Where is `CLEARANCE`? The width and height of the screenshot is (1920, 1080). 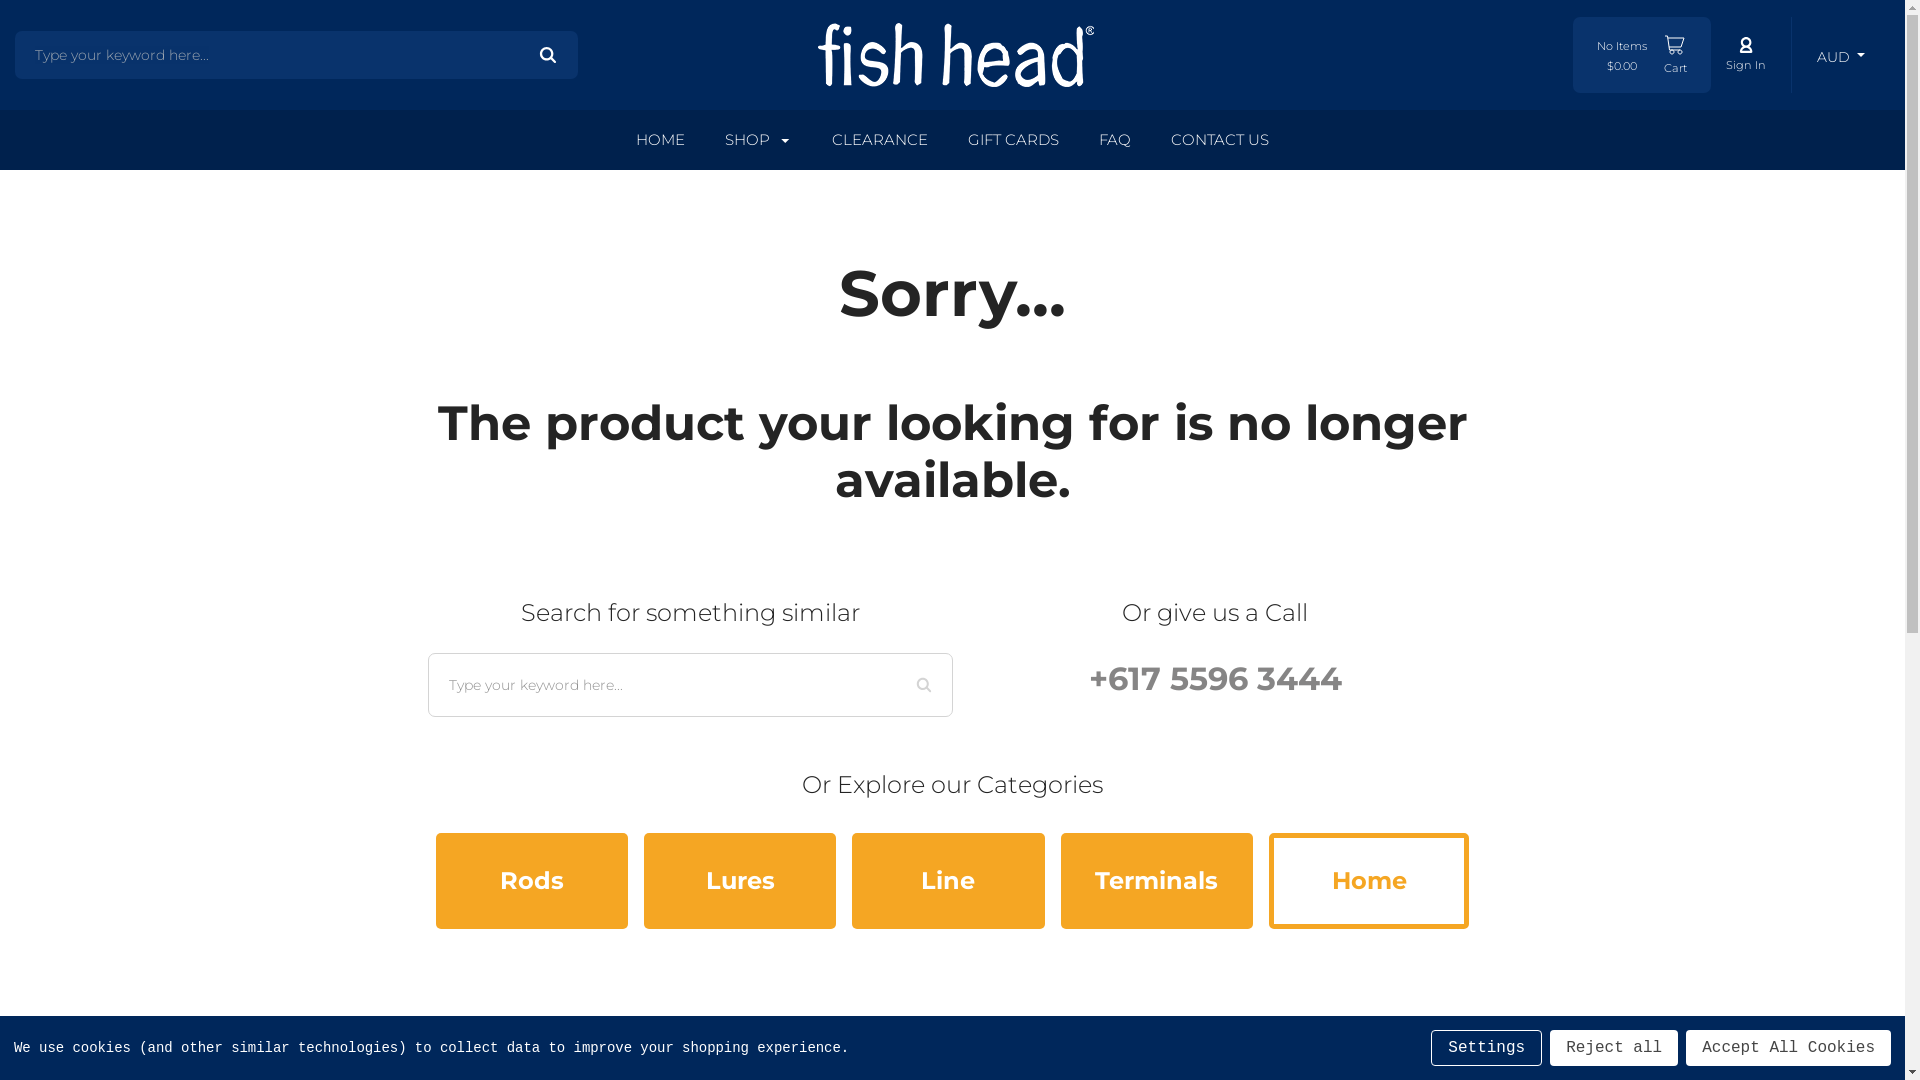
CLEARANCE is located at coordinates (880, 140).